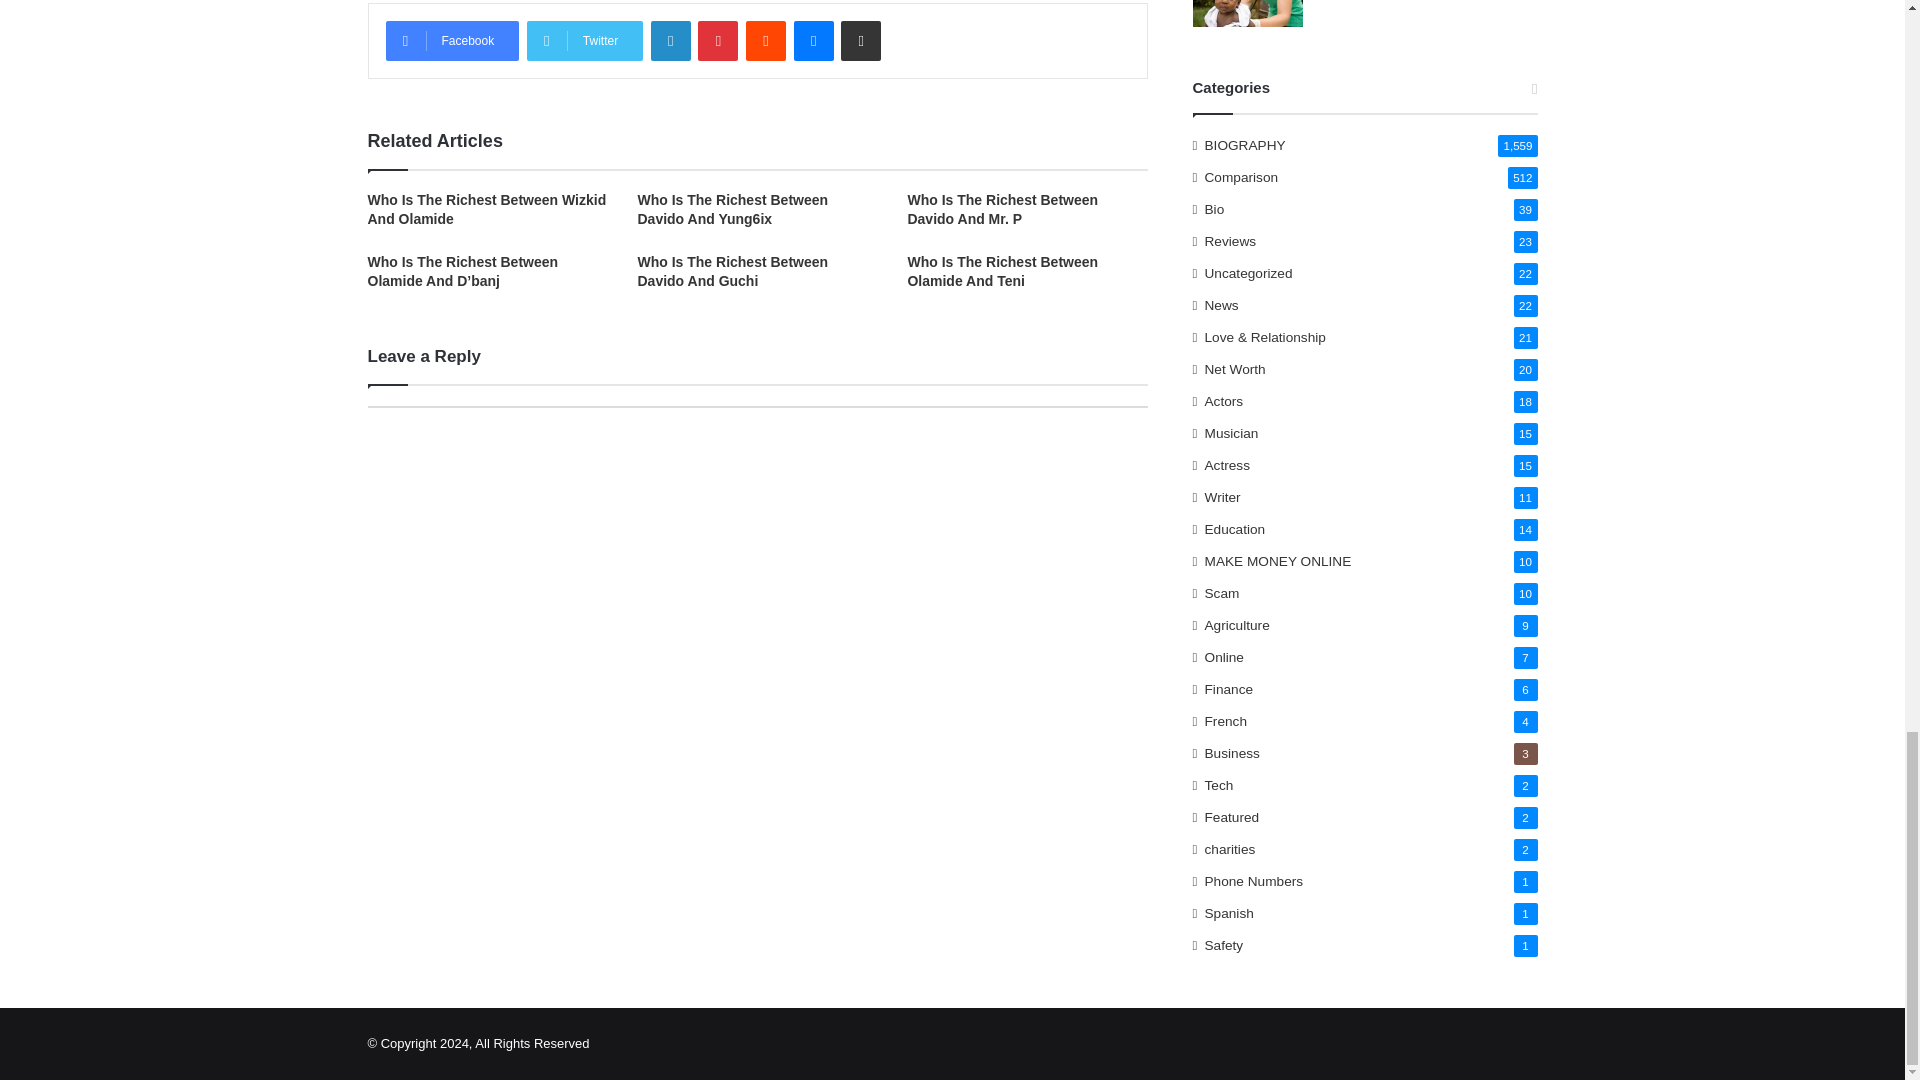 The image size is (1920, 1080). I want to click on Who Is The Richest Between Davido And Yung6ix, so click(732, 209).